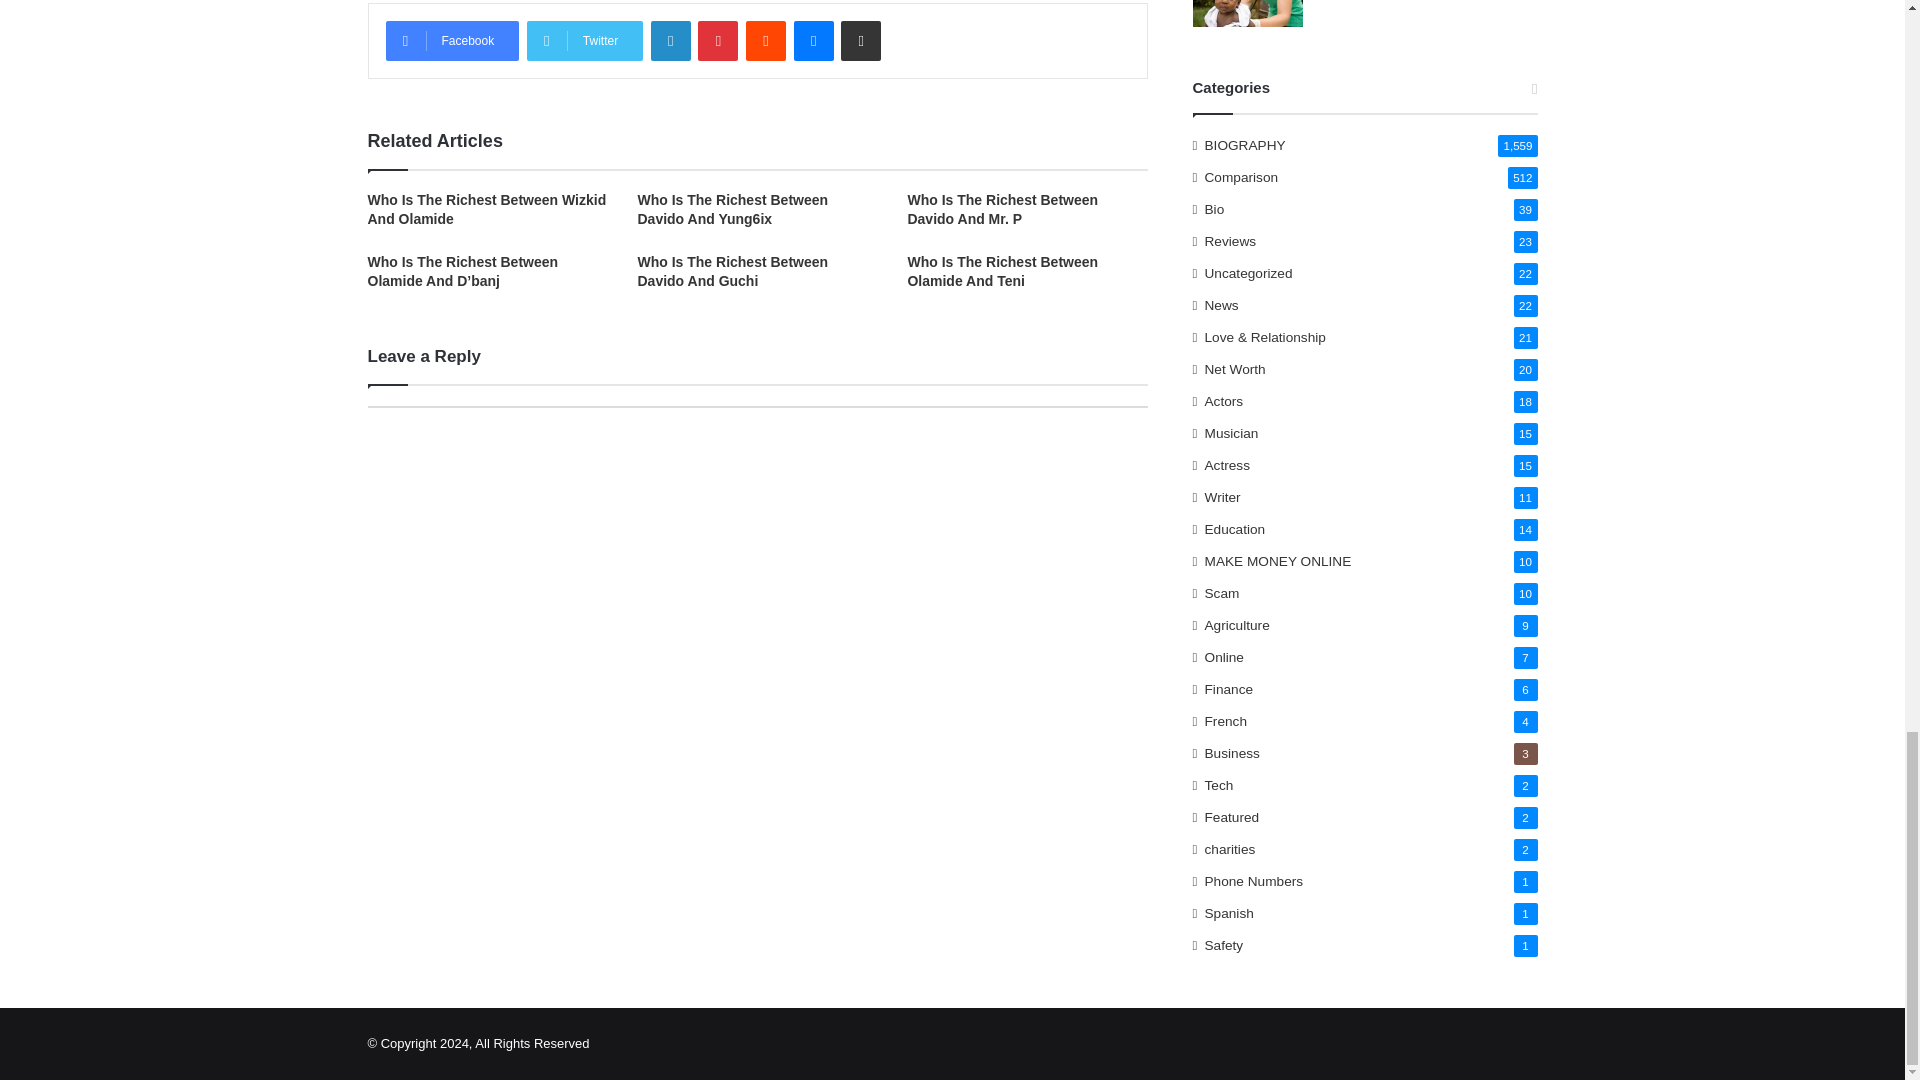 The image size is (1920, 1080). I want to click on Who Is The Richest Between Davido And Yung6ix, so click(732, 209).